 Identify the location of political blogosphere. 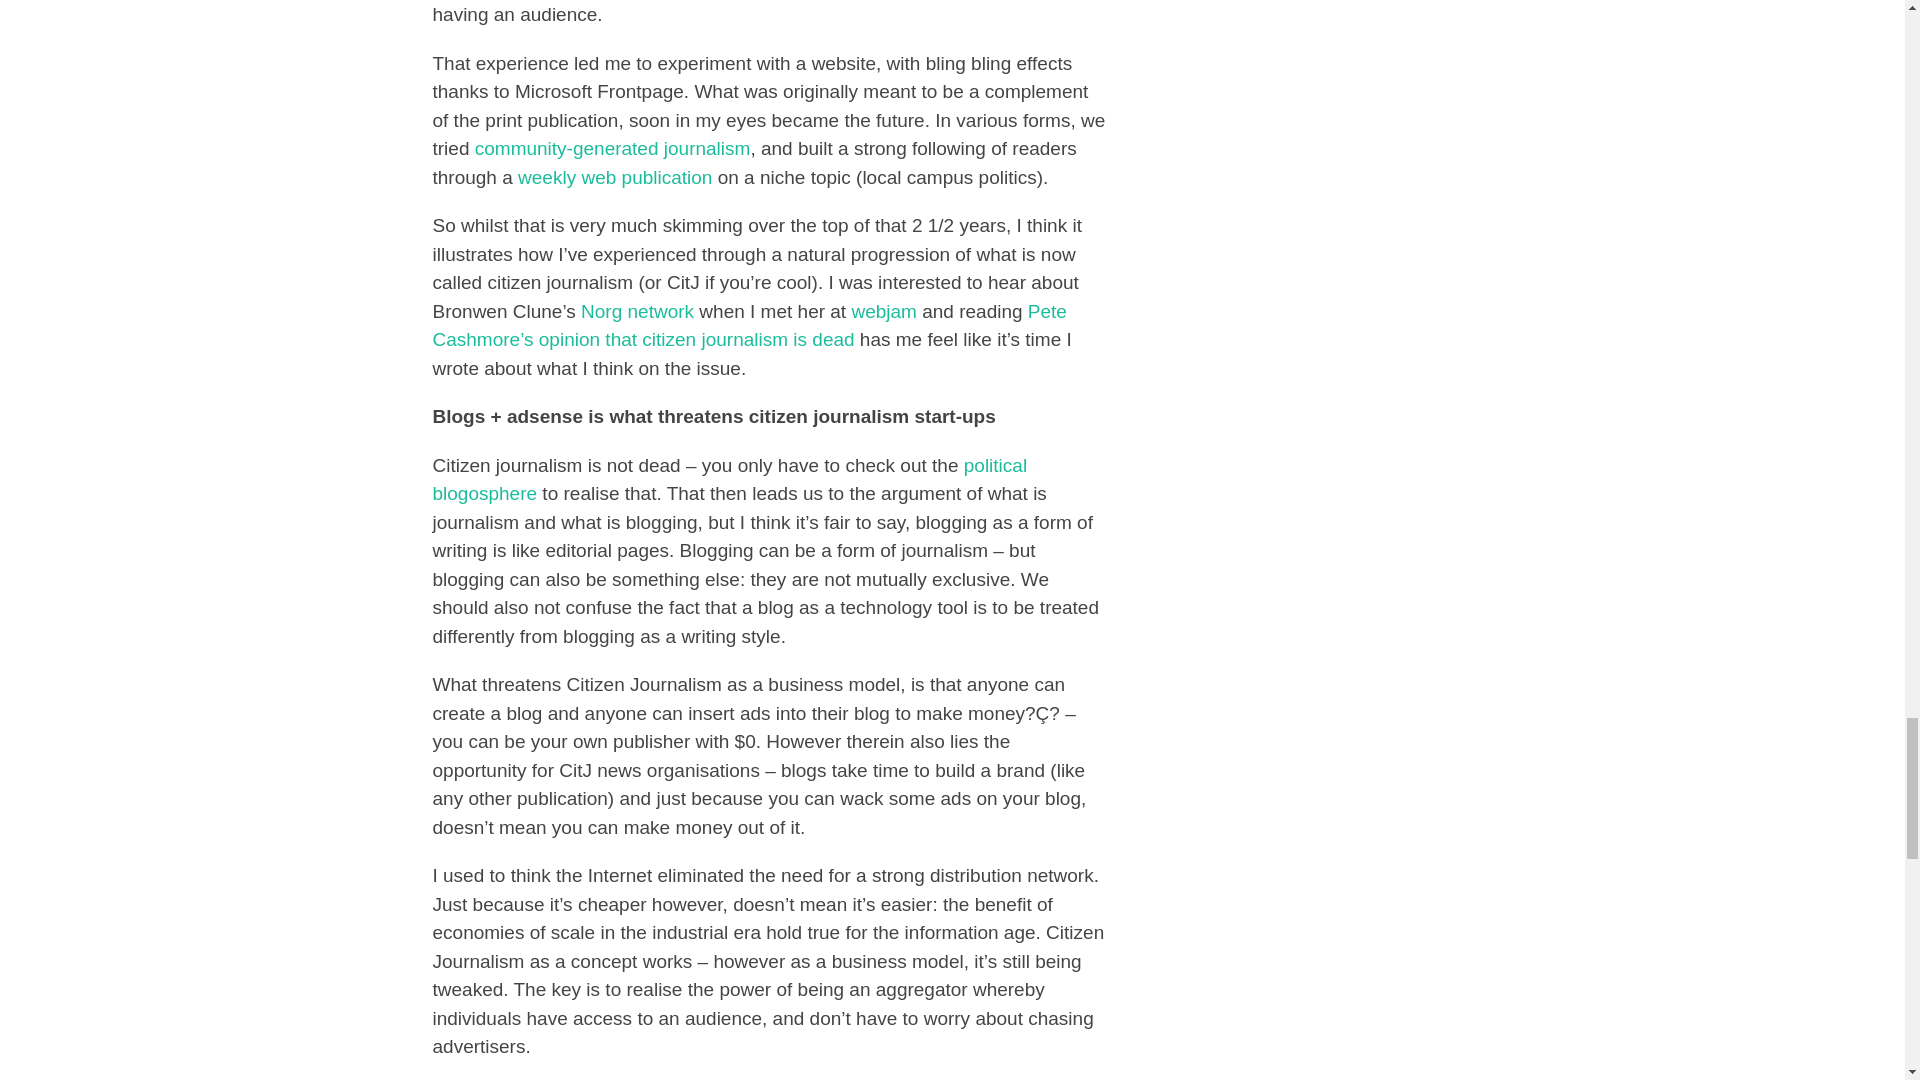
(730, 480).